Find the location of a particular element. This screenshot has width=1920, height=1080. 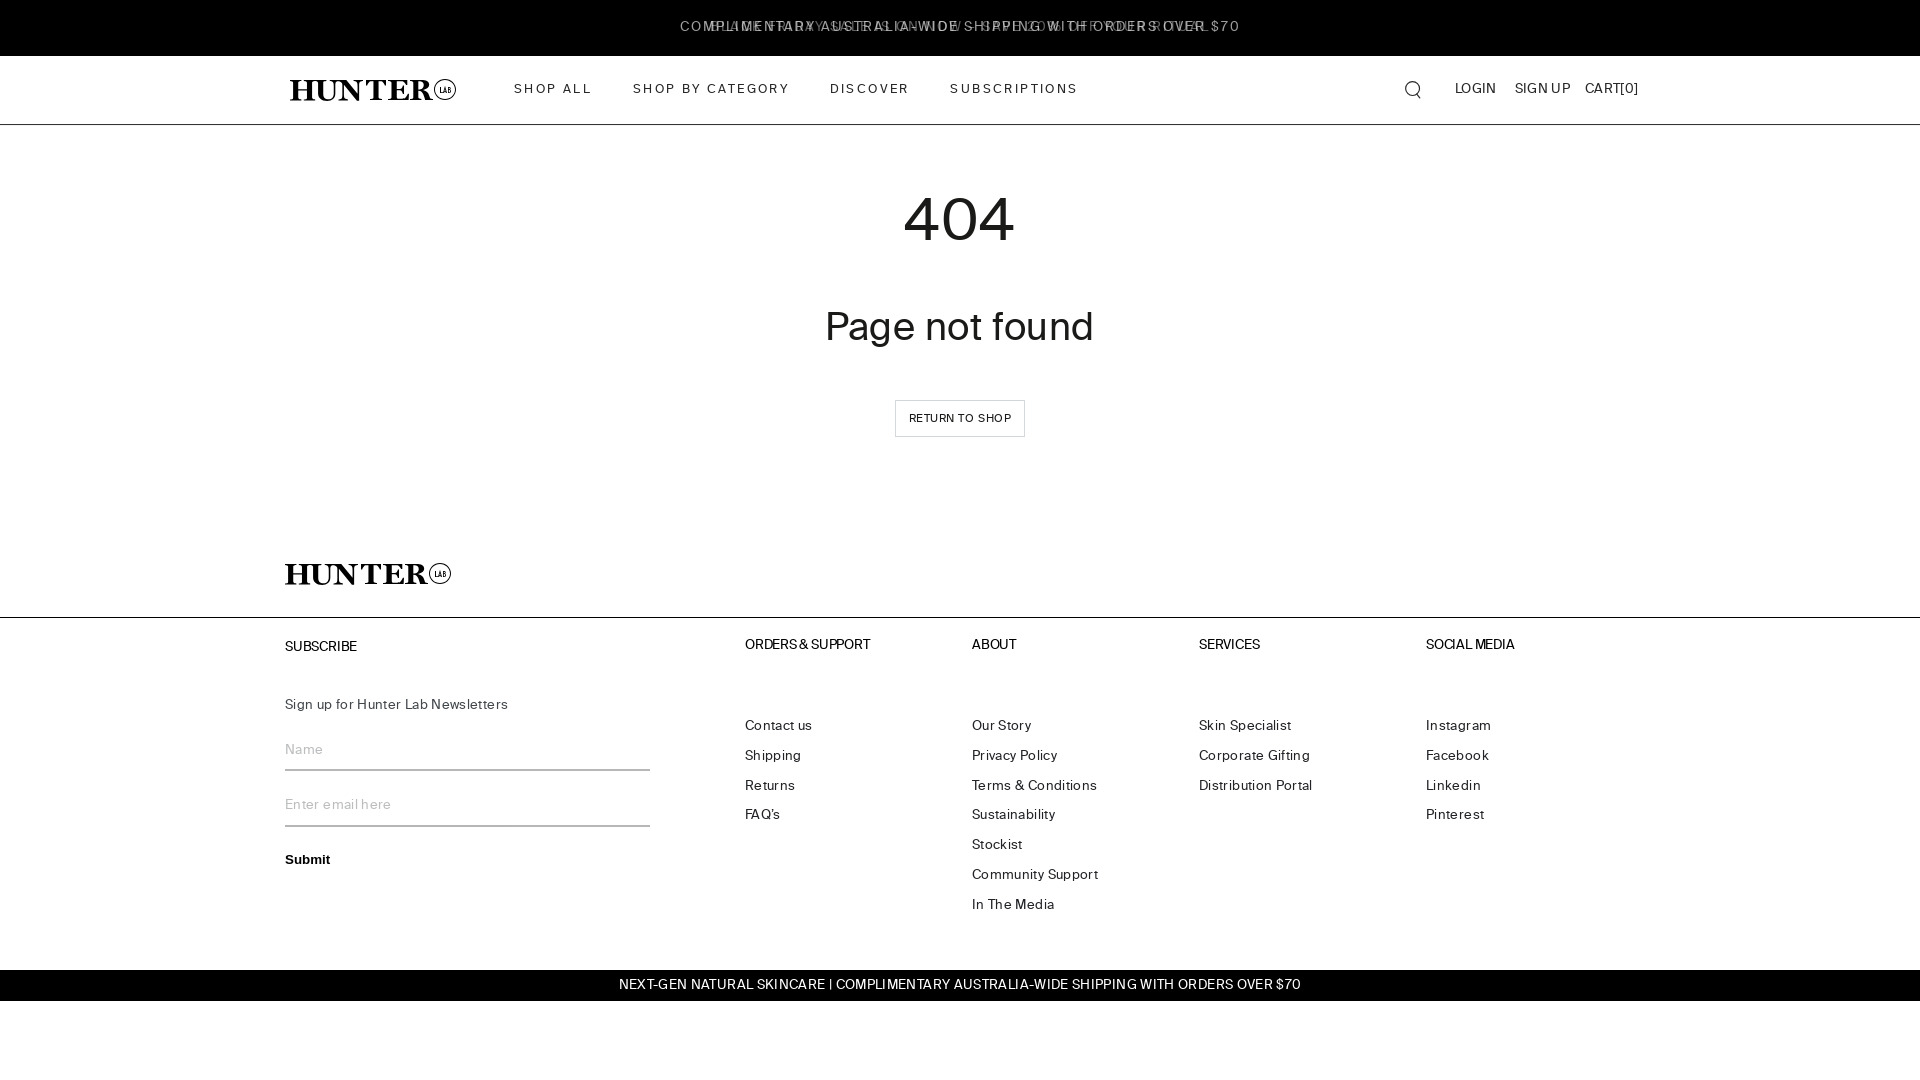

Terms & Conditions is located at coordinates (1034, 786).